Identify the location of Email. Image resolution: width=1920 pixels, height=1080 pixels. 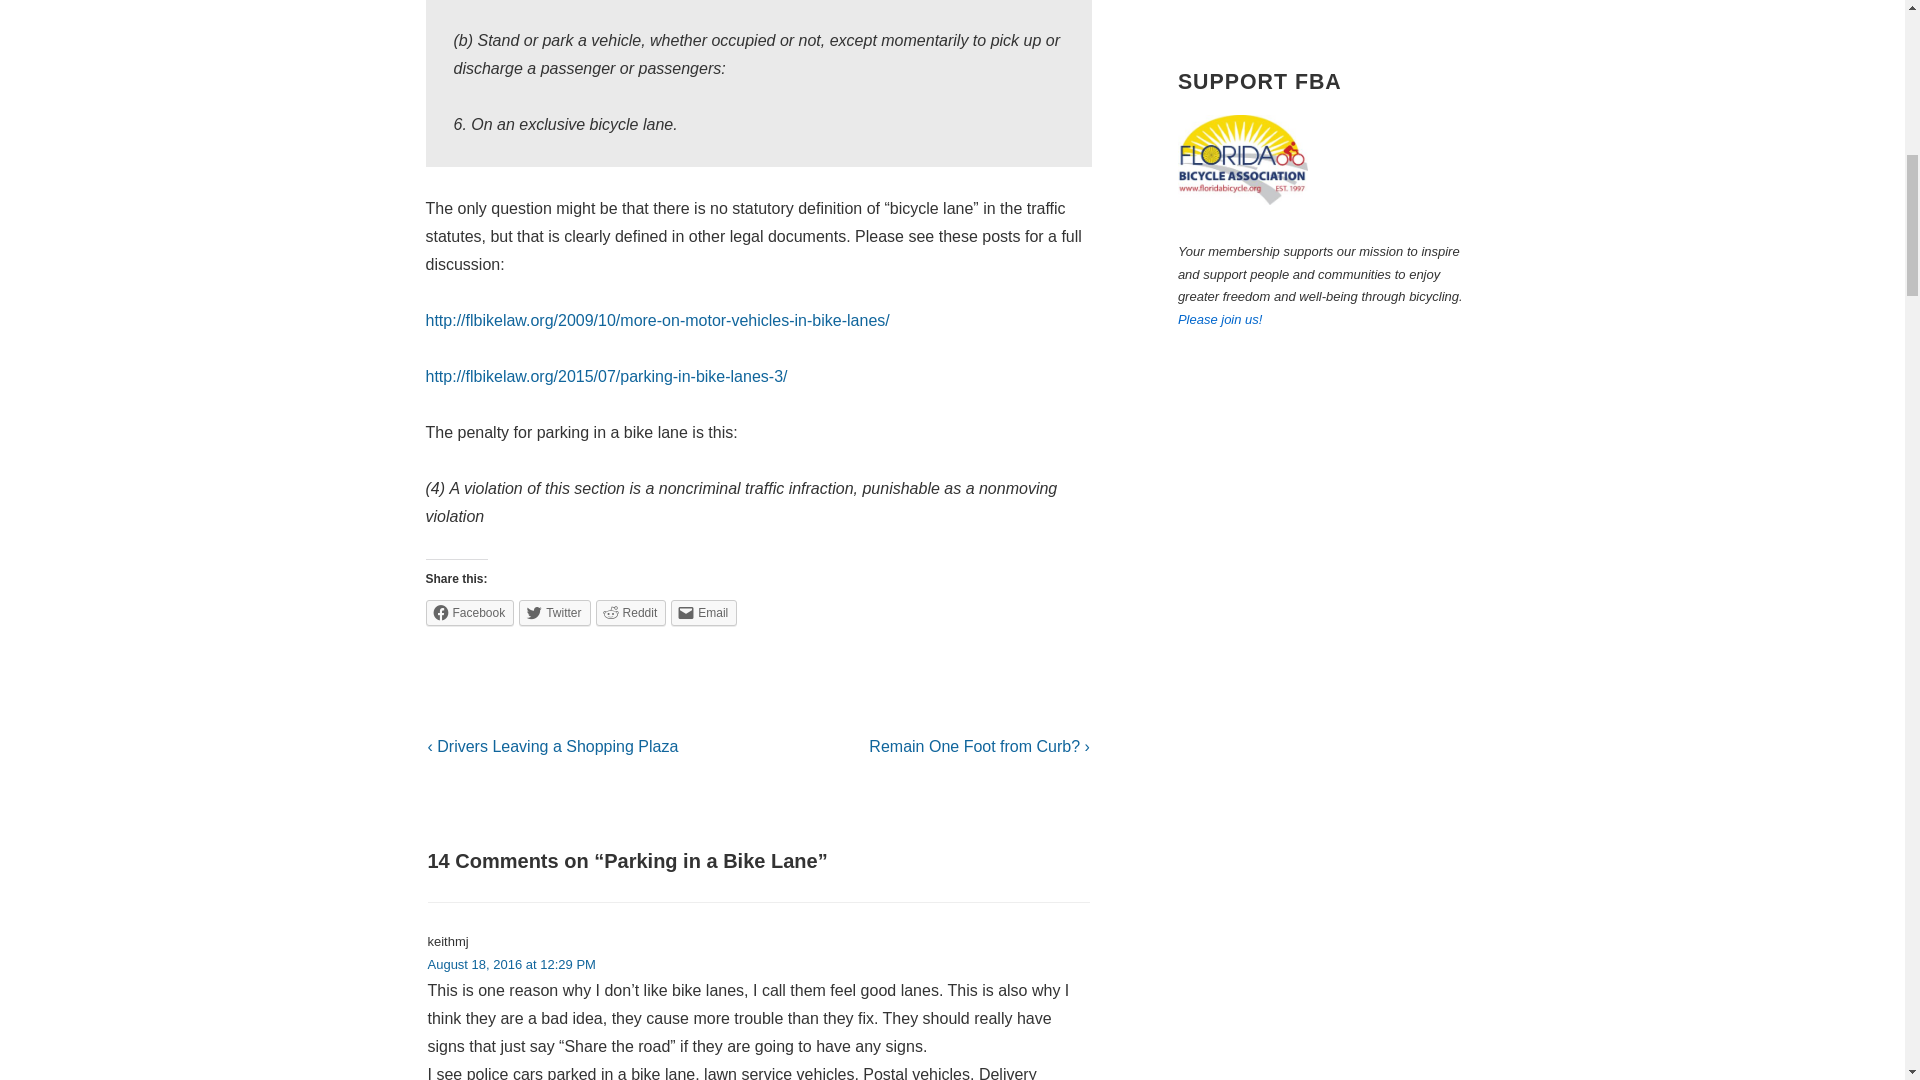
(704, 613).